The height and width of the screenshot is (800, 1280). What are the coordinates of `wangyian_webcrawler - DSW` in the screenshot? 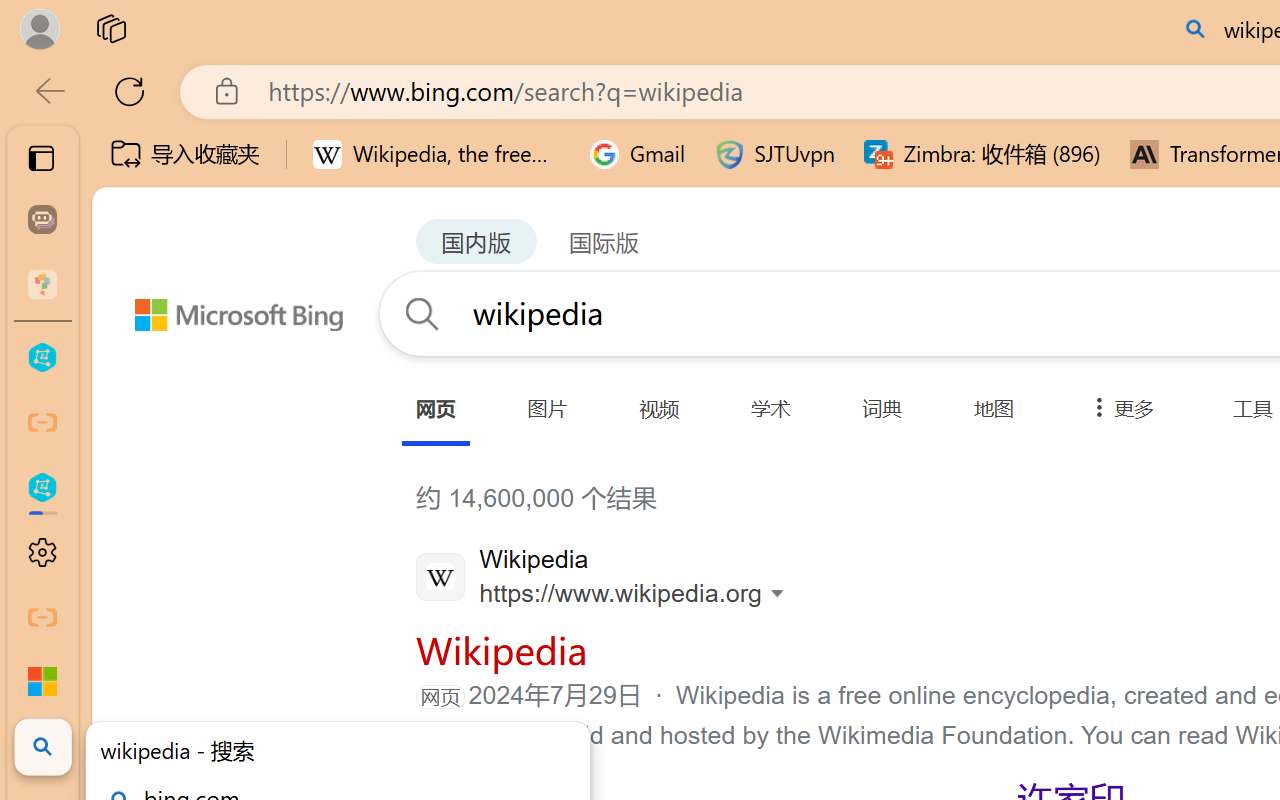 It's located at (42, 488).